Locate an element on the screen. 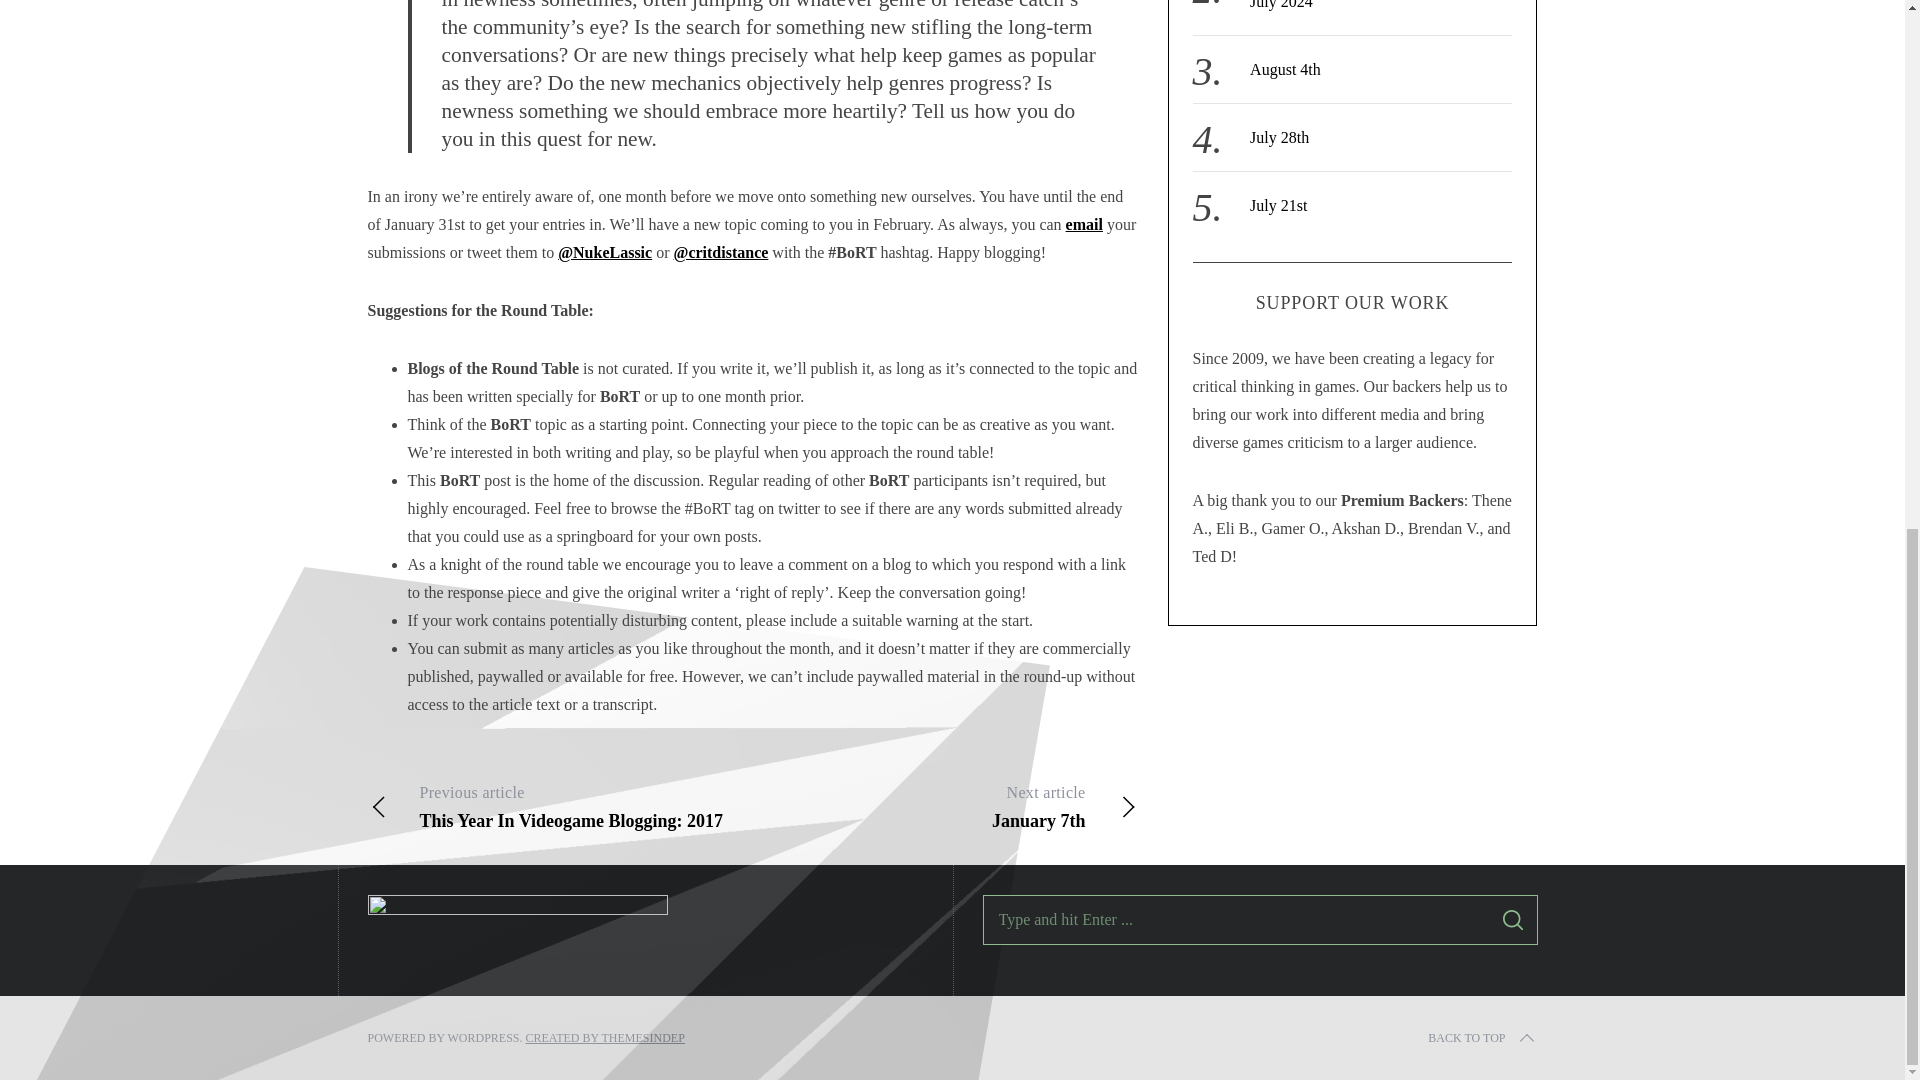  This Month in Videogame Vlogging, July 2024 is located at coordinates (1368, 4).